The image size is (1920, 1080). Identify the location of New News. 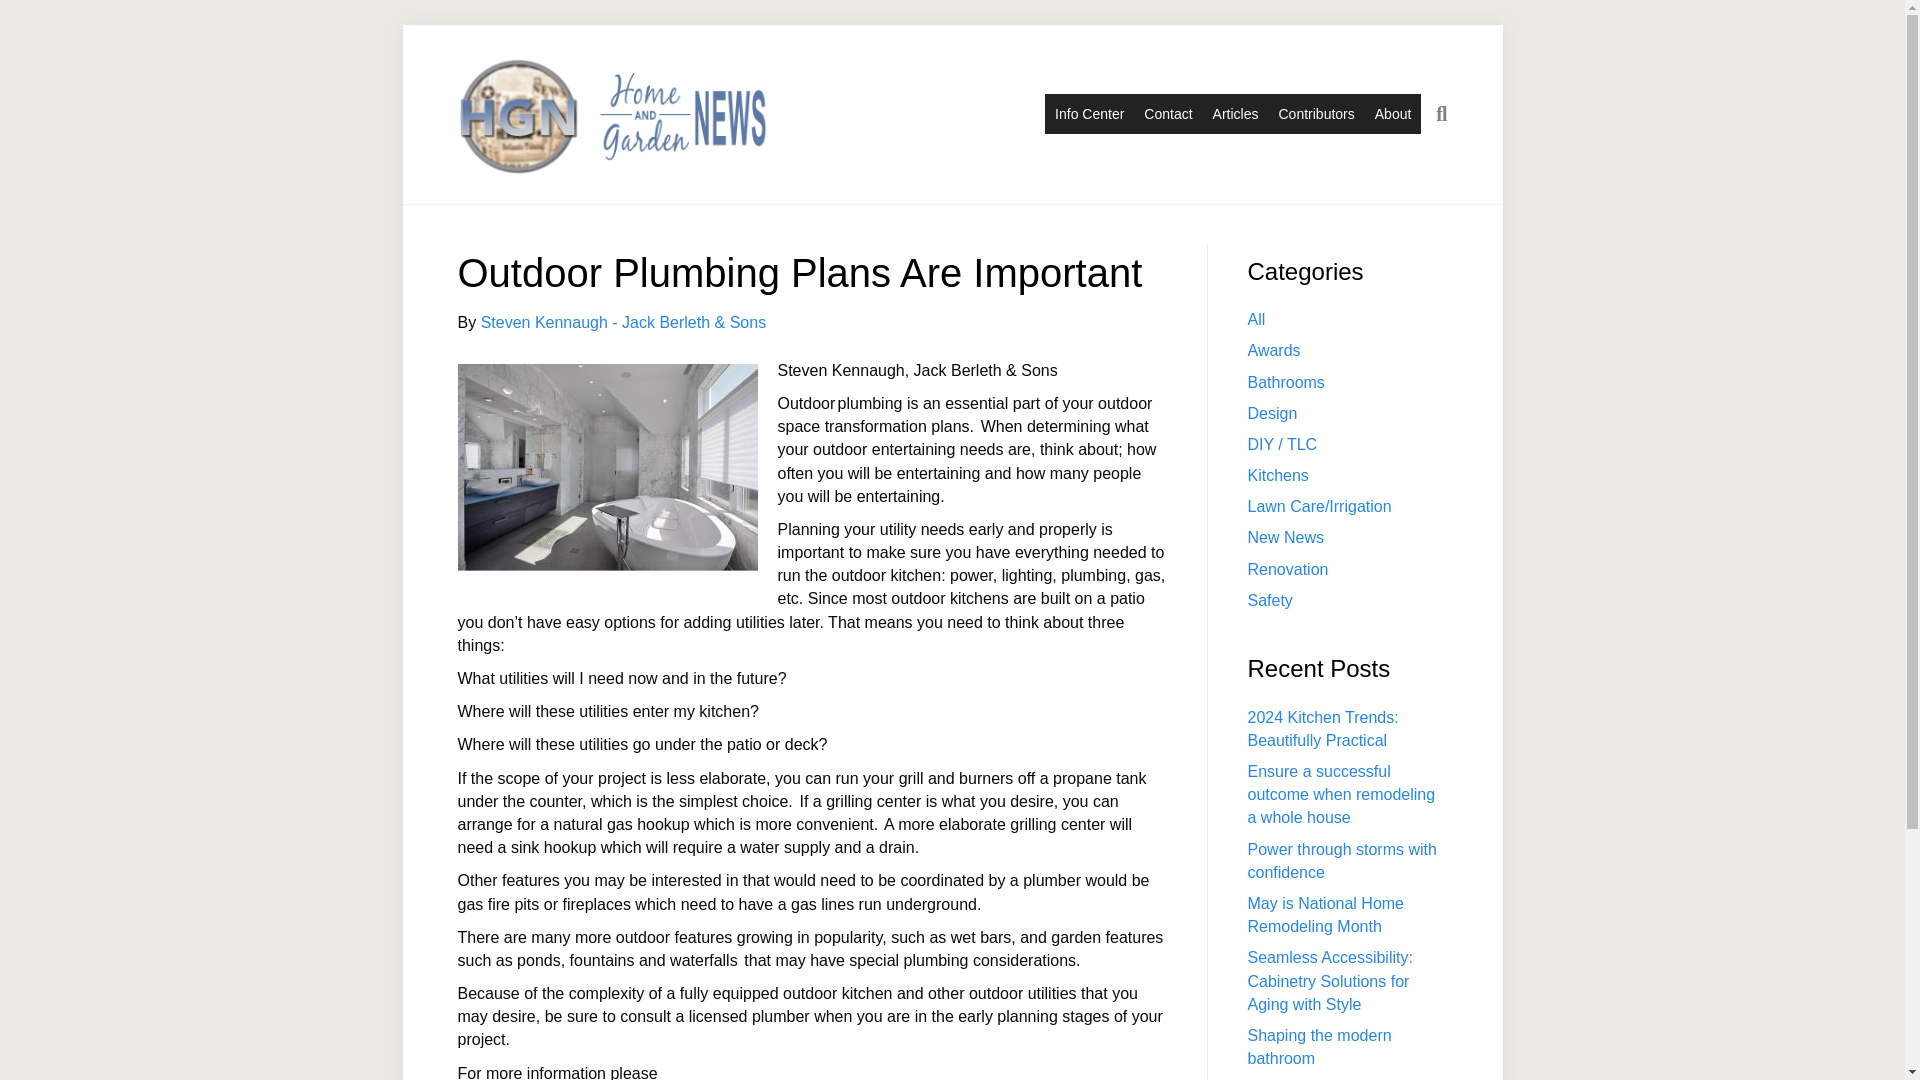
(1286, 538).